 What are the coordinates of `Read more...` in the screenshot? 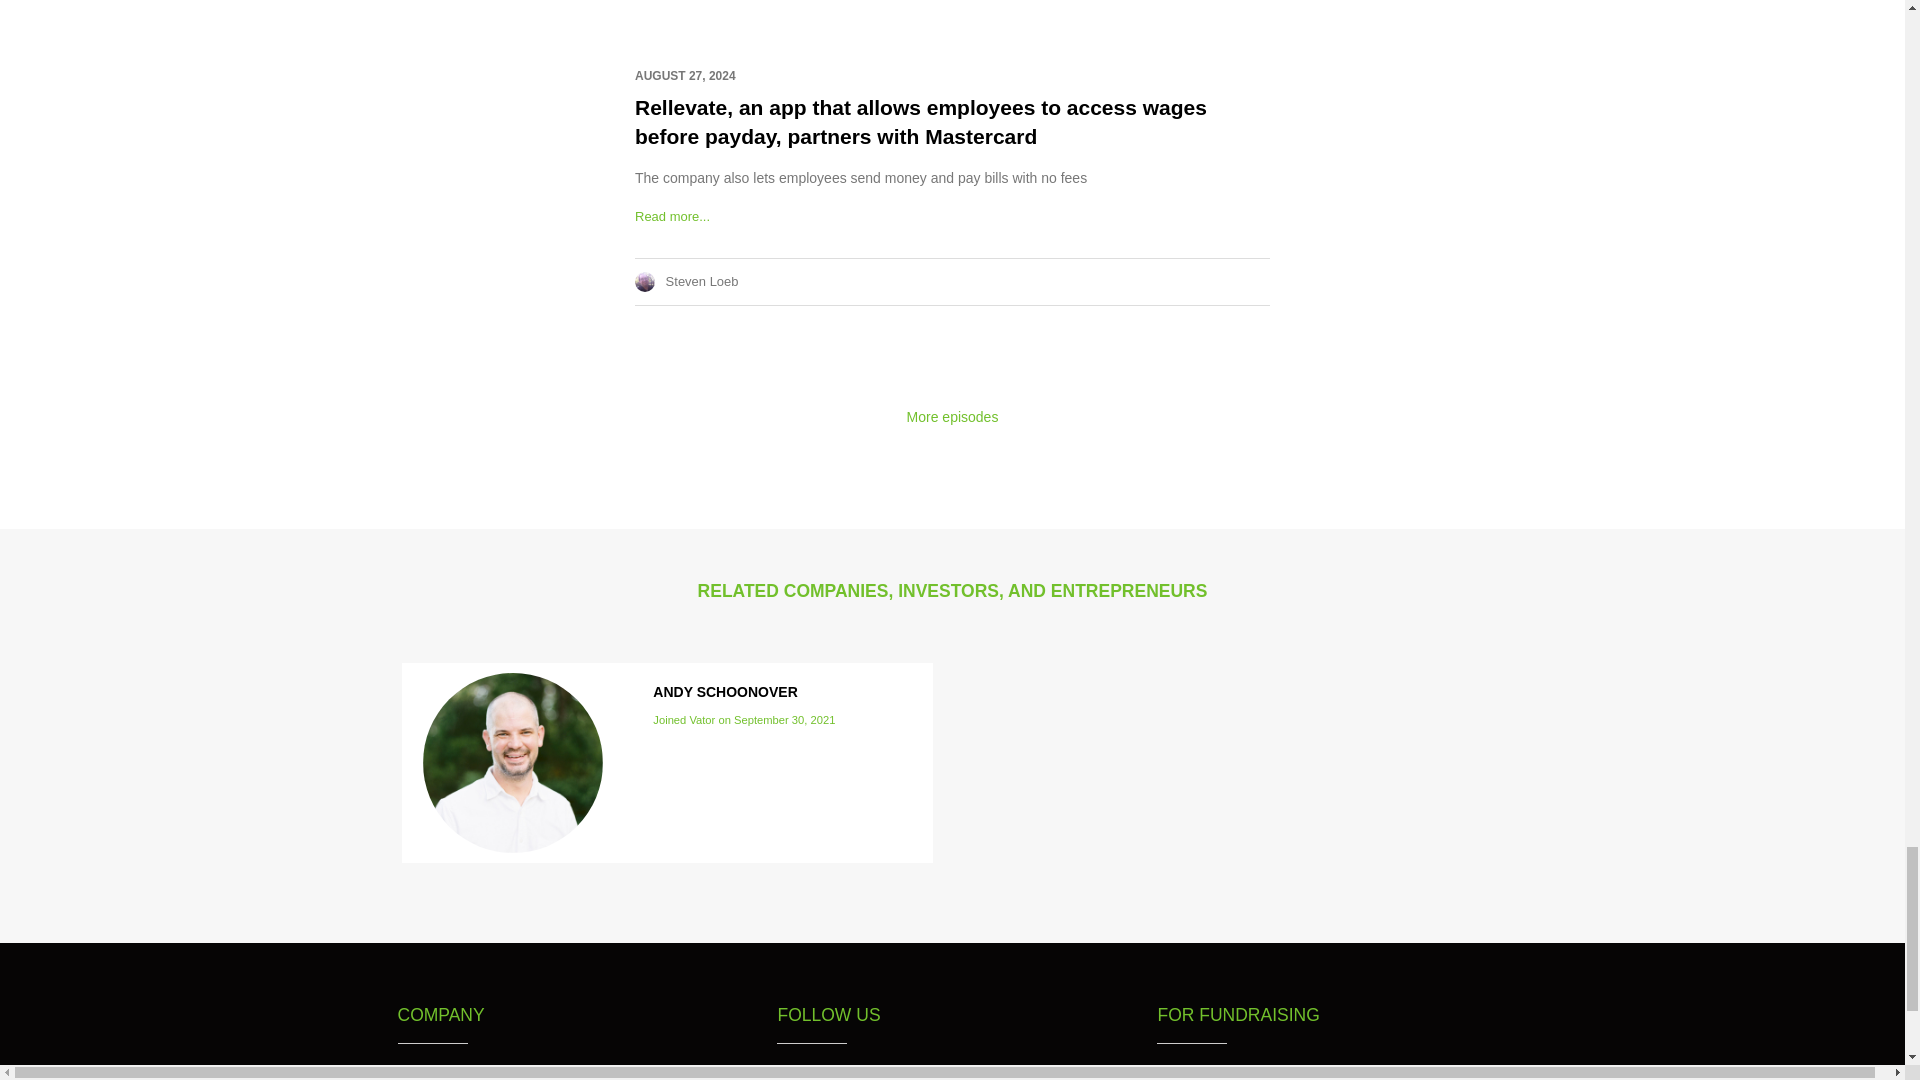 It's located at (672, 216).